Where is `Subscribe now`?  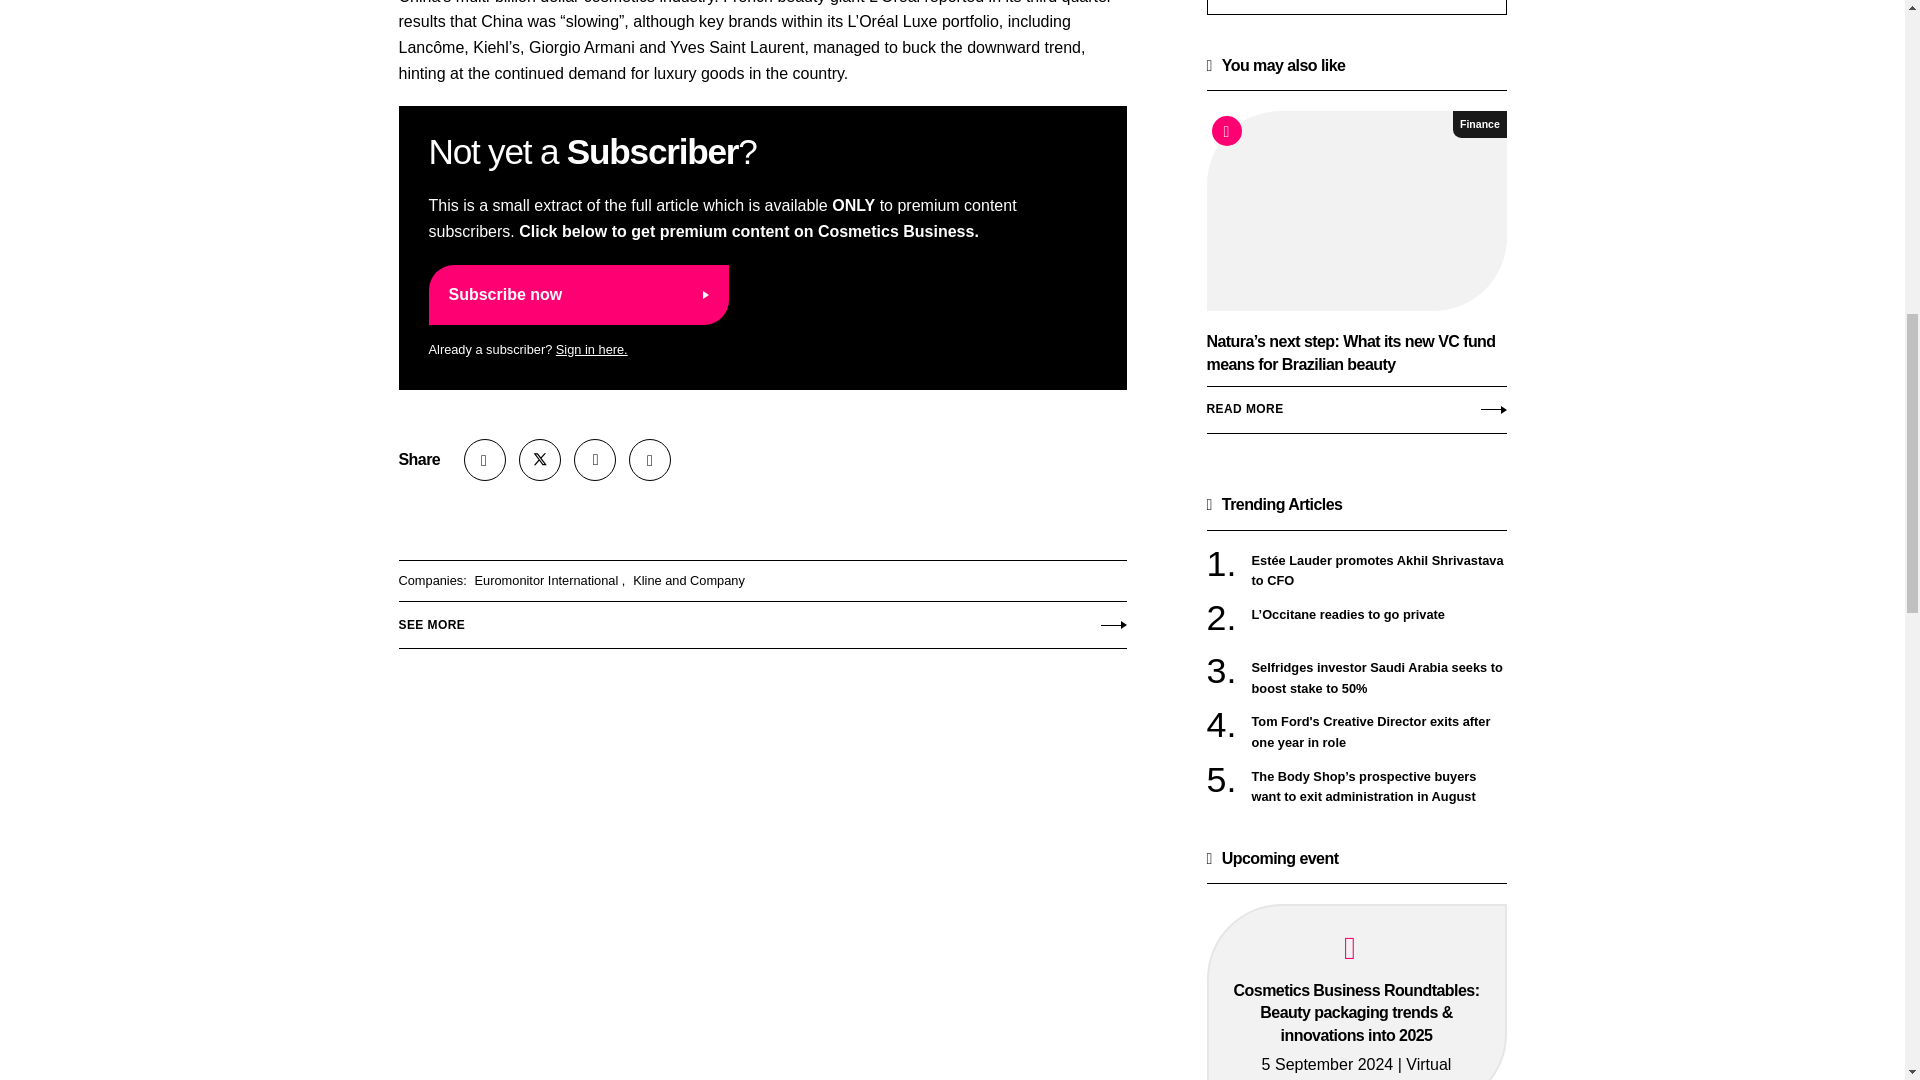 Subscribe now is located at coordinates (578, 294).